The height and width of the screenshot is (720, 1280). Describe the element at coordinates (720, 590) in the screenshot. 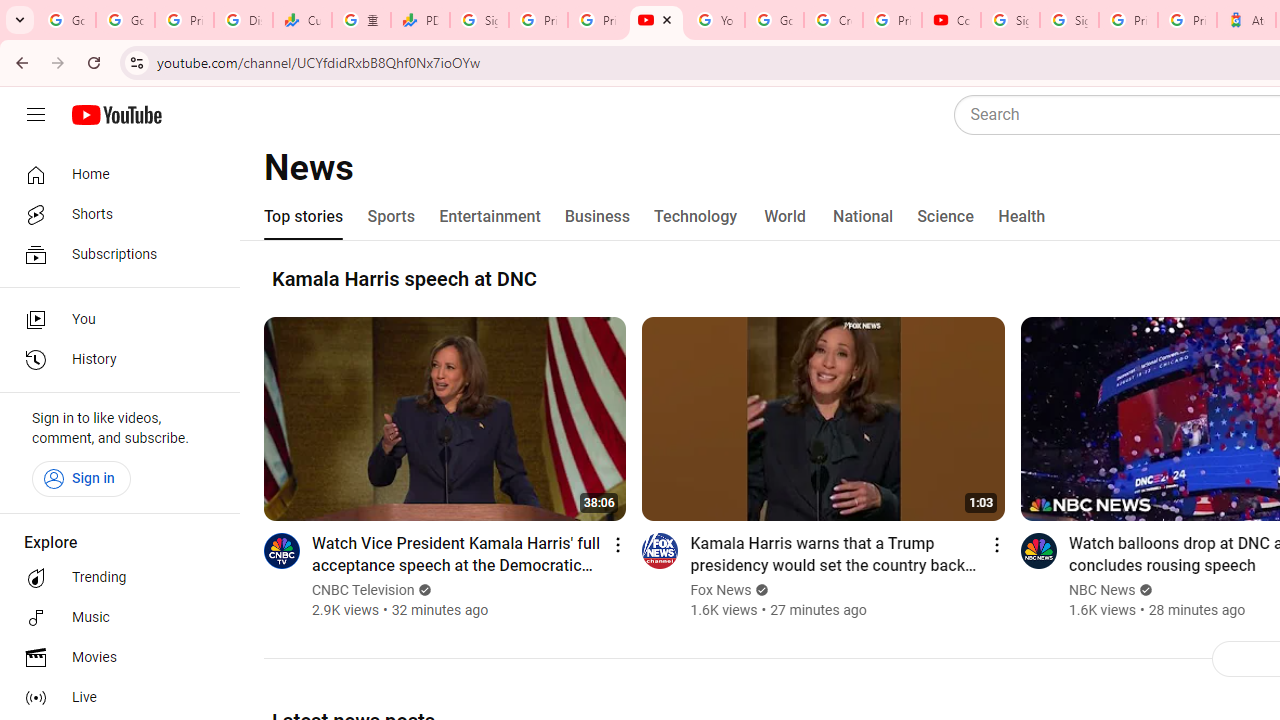

I see `Fox News` at that location.